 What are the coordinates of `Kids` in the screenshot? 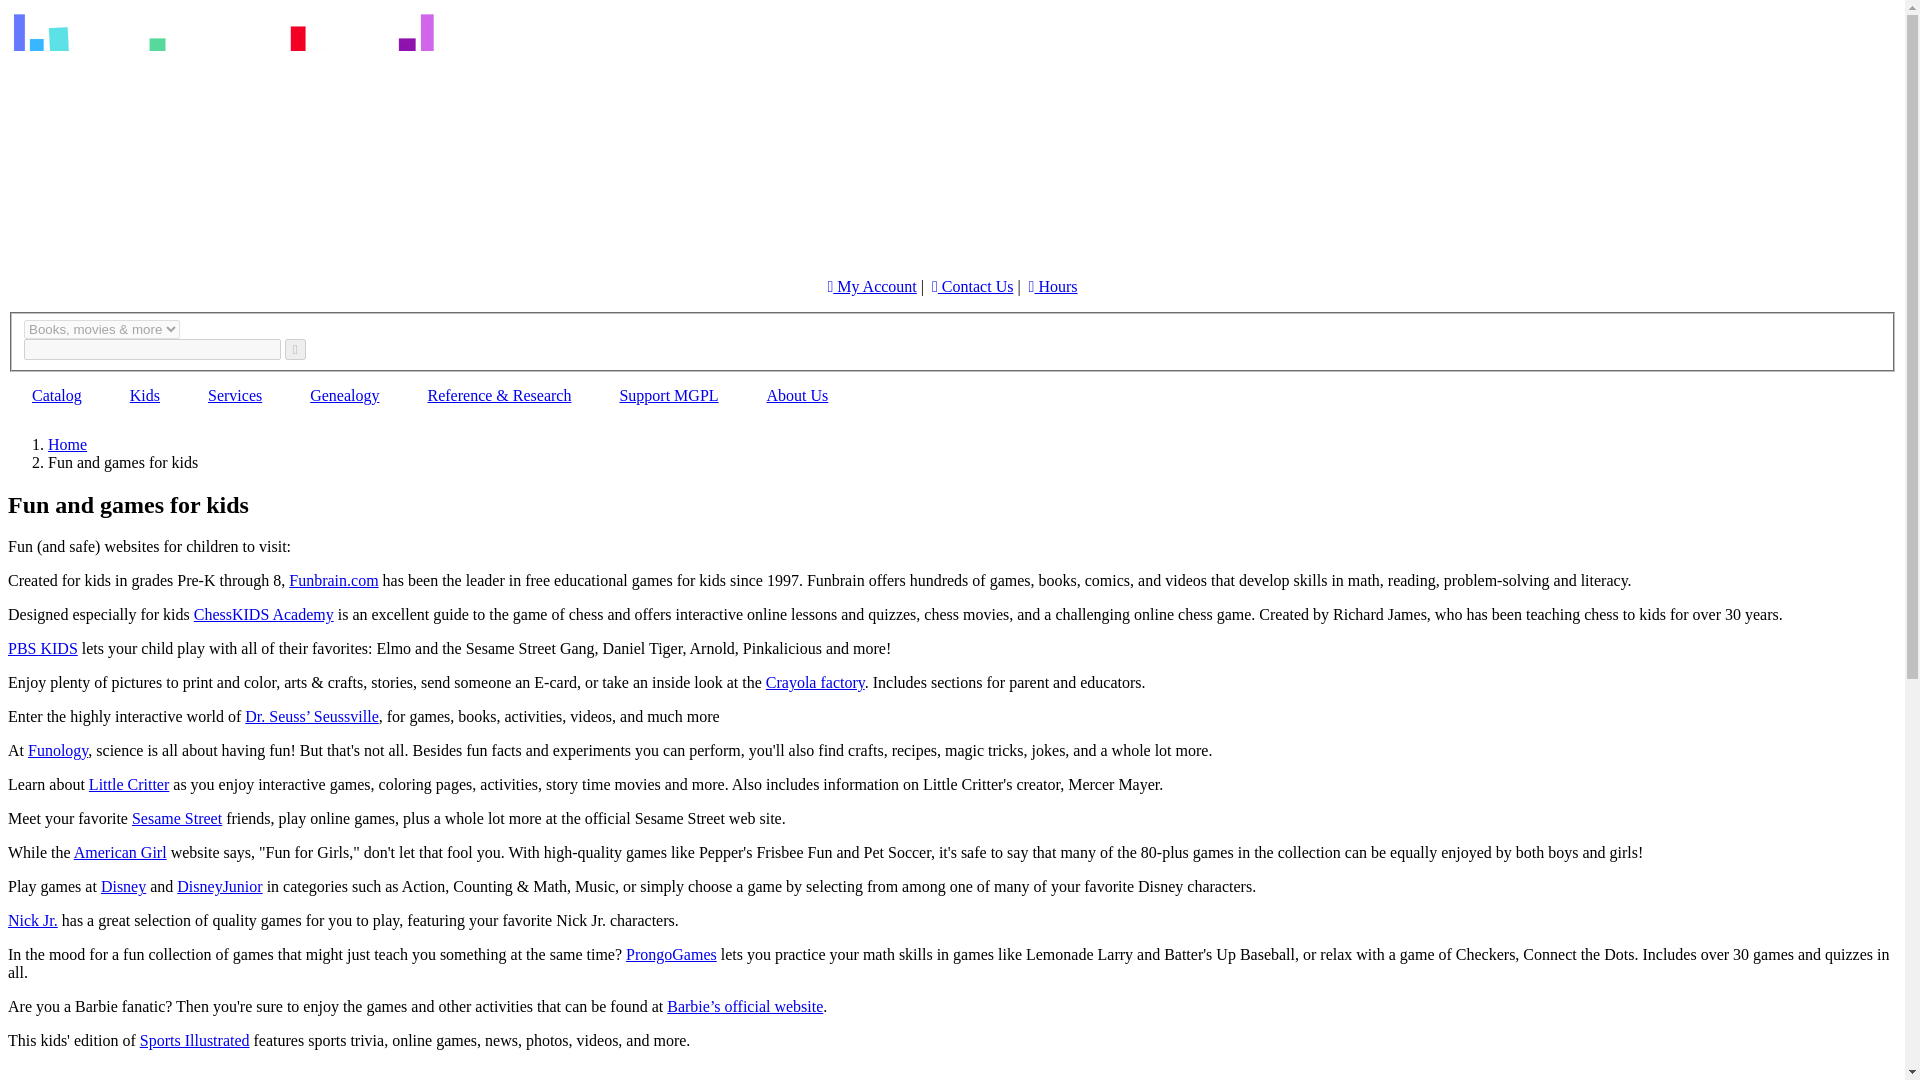 It's located at (144, 396).